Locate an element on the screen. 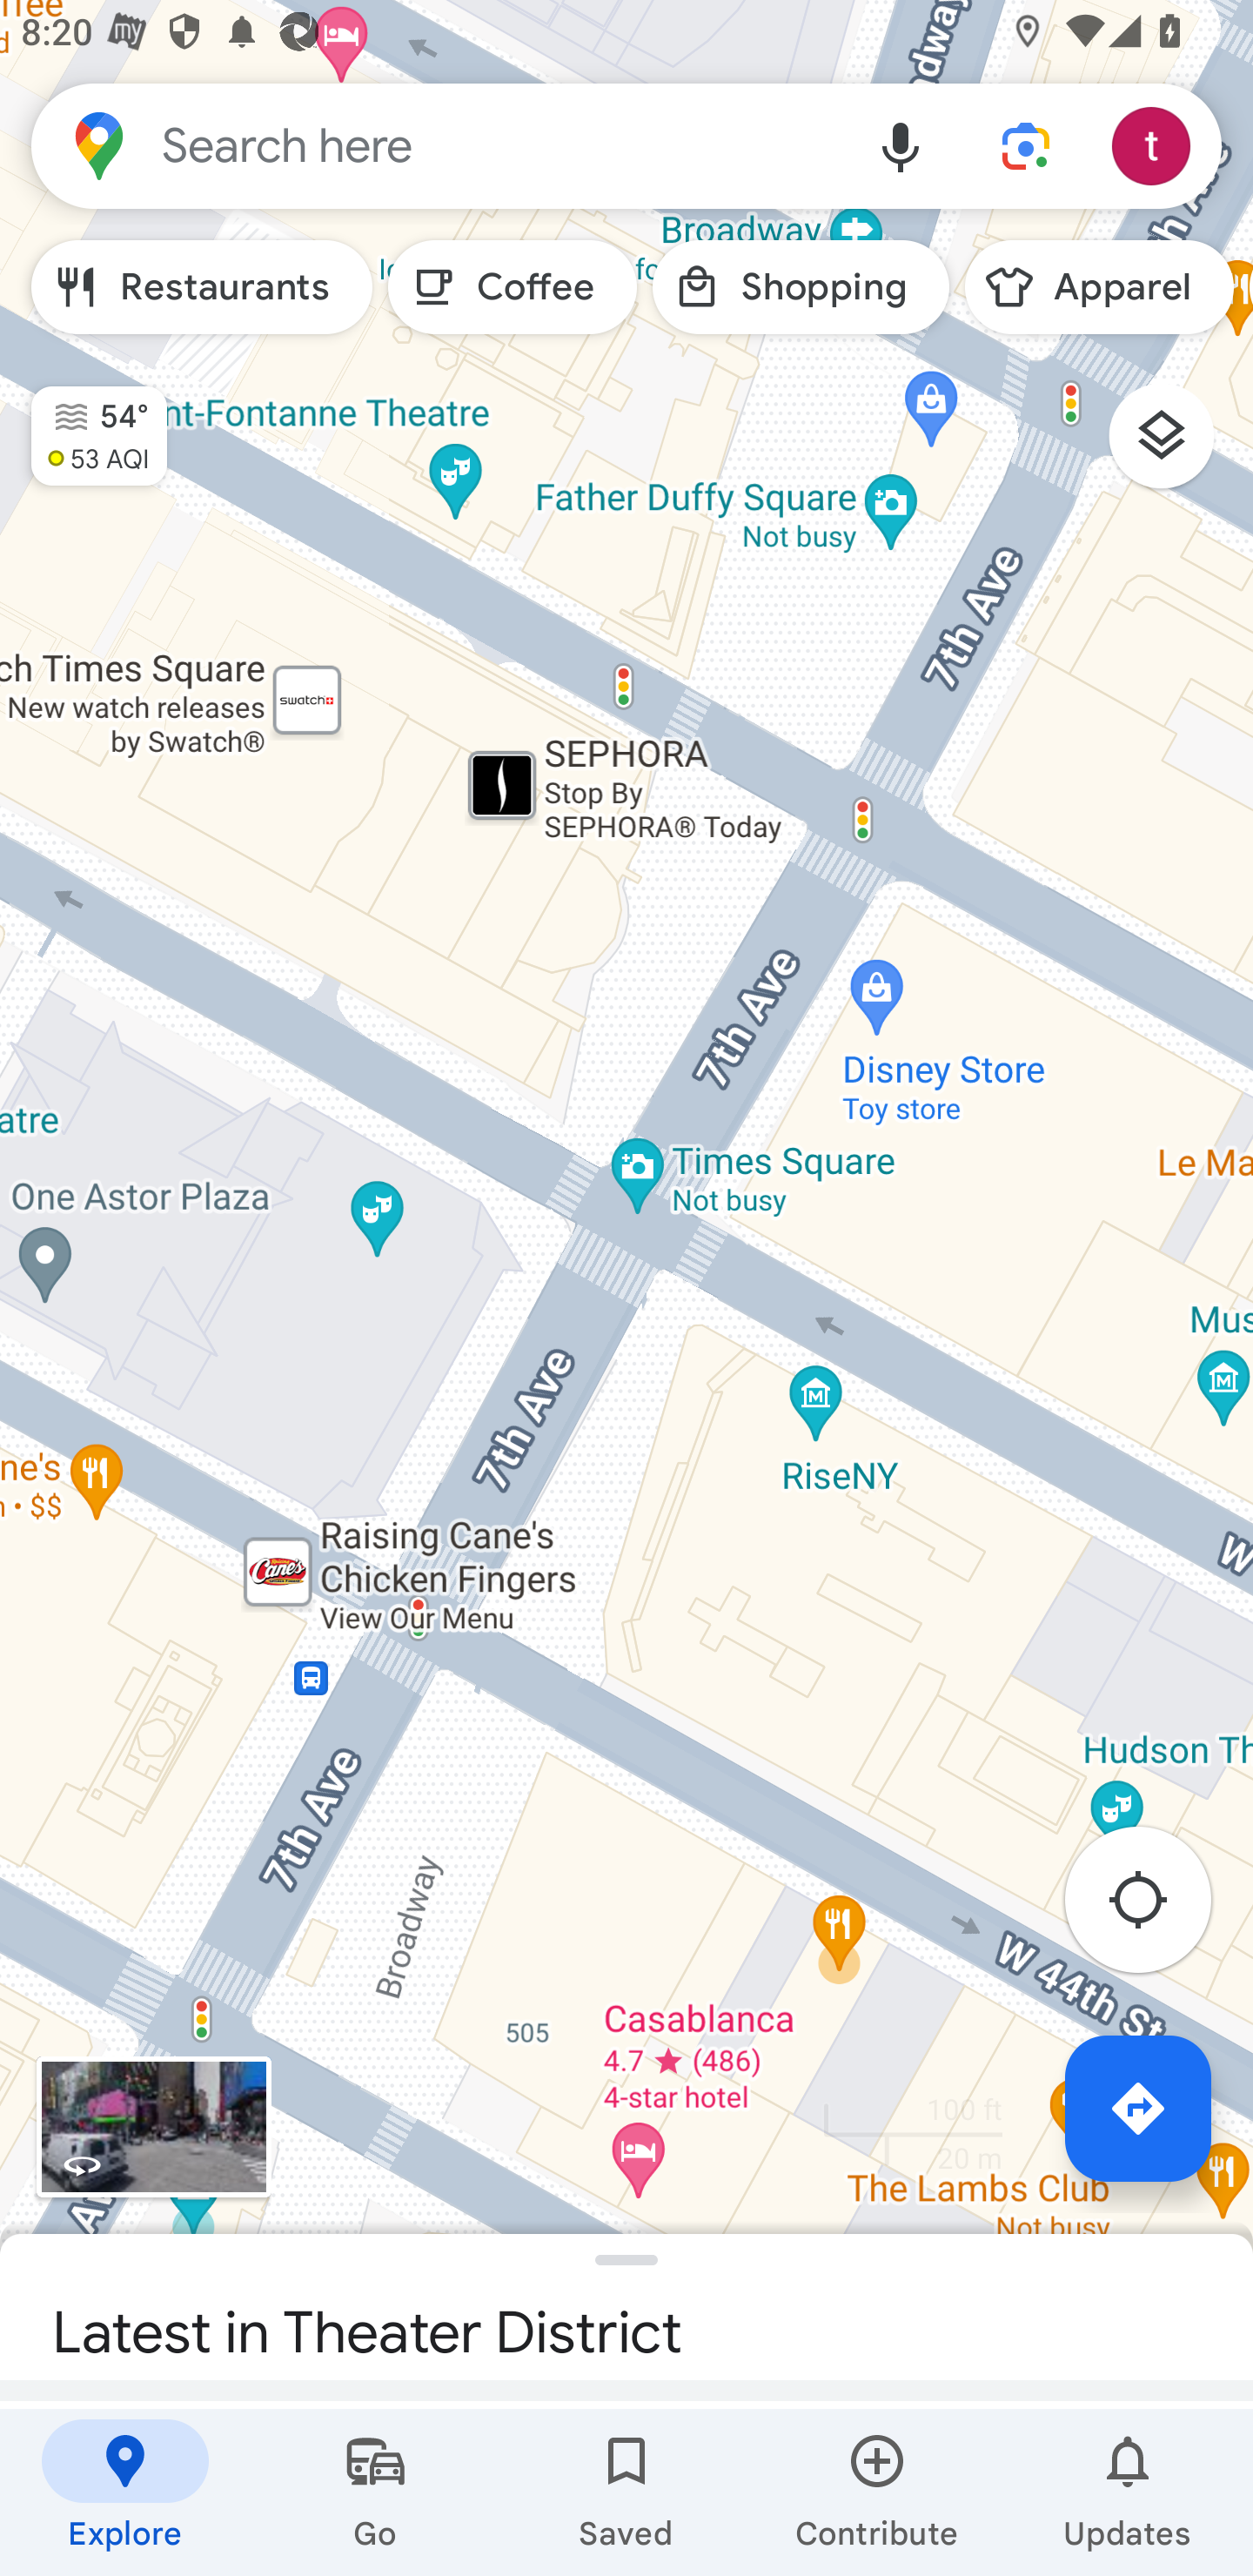 This screenshot has height=2576, width=1253. Shopping Search for Shopping is located at coordinates (801, 287).